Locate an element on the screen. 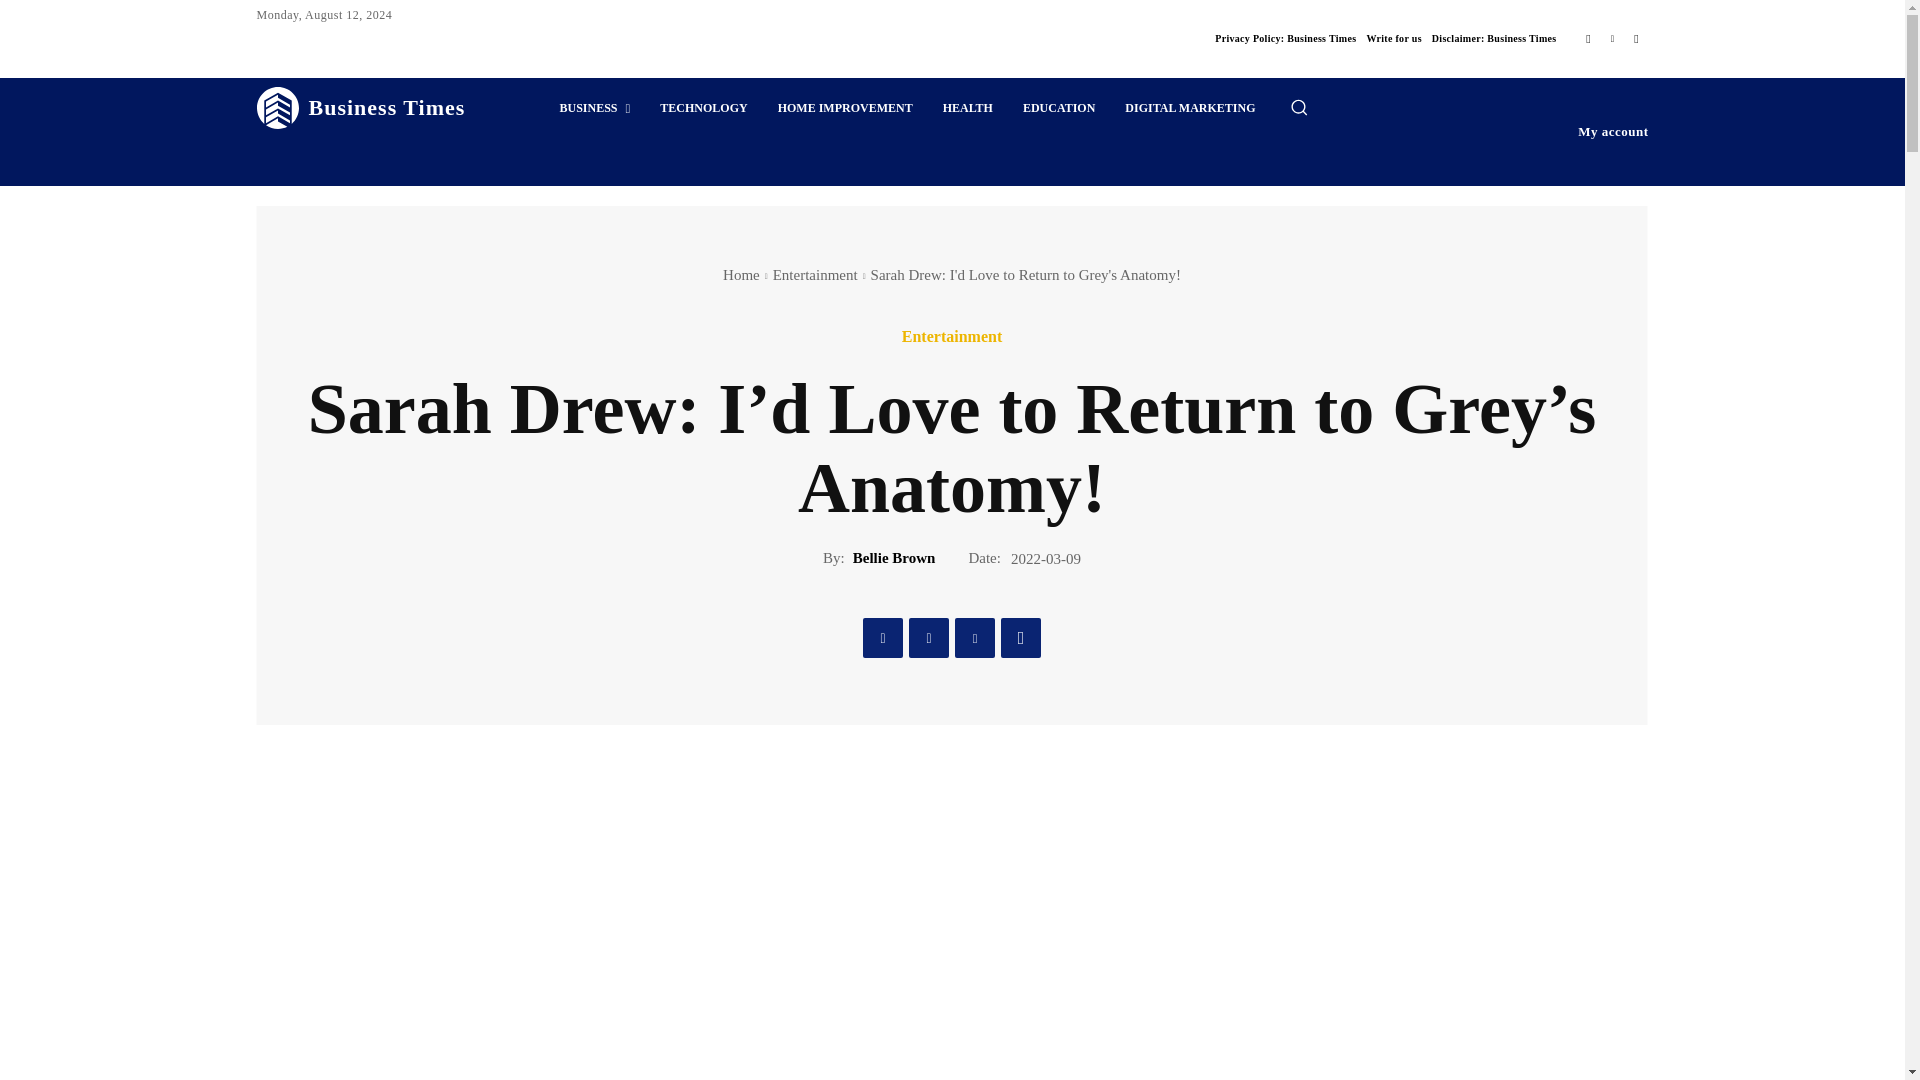 The width and height of the screenshot is (1920, 1080). RSS is located at coordinates (1636, 38).